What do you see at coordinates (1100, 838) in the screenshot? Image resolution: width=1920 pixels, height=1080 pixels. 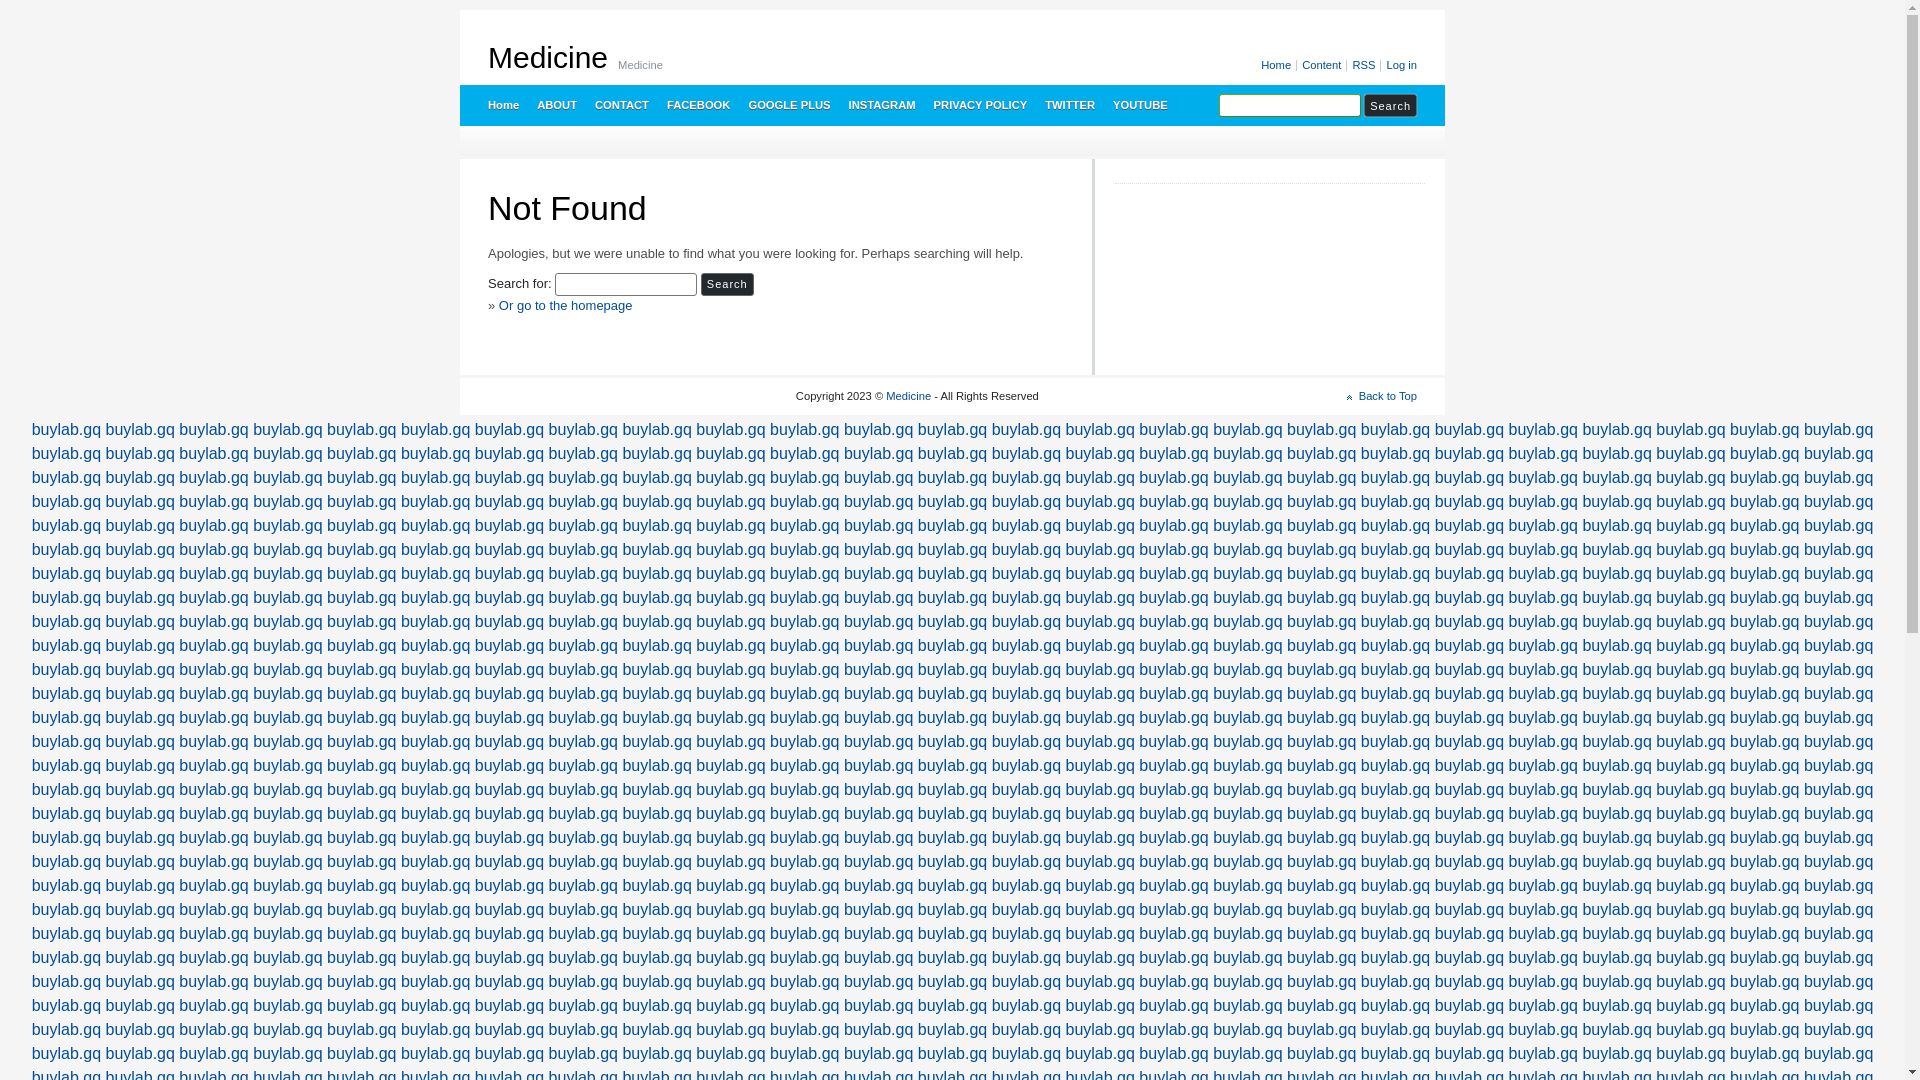 I see `buylab.gq` at bounding box center [1100, 838].